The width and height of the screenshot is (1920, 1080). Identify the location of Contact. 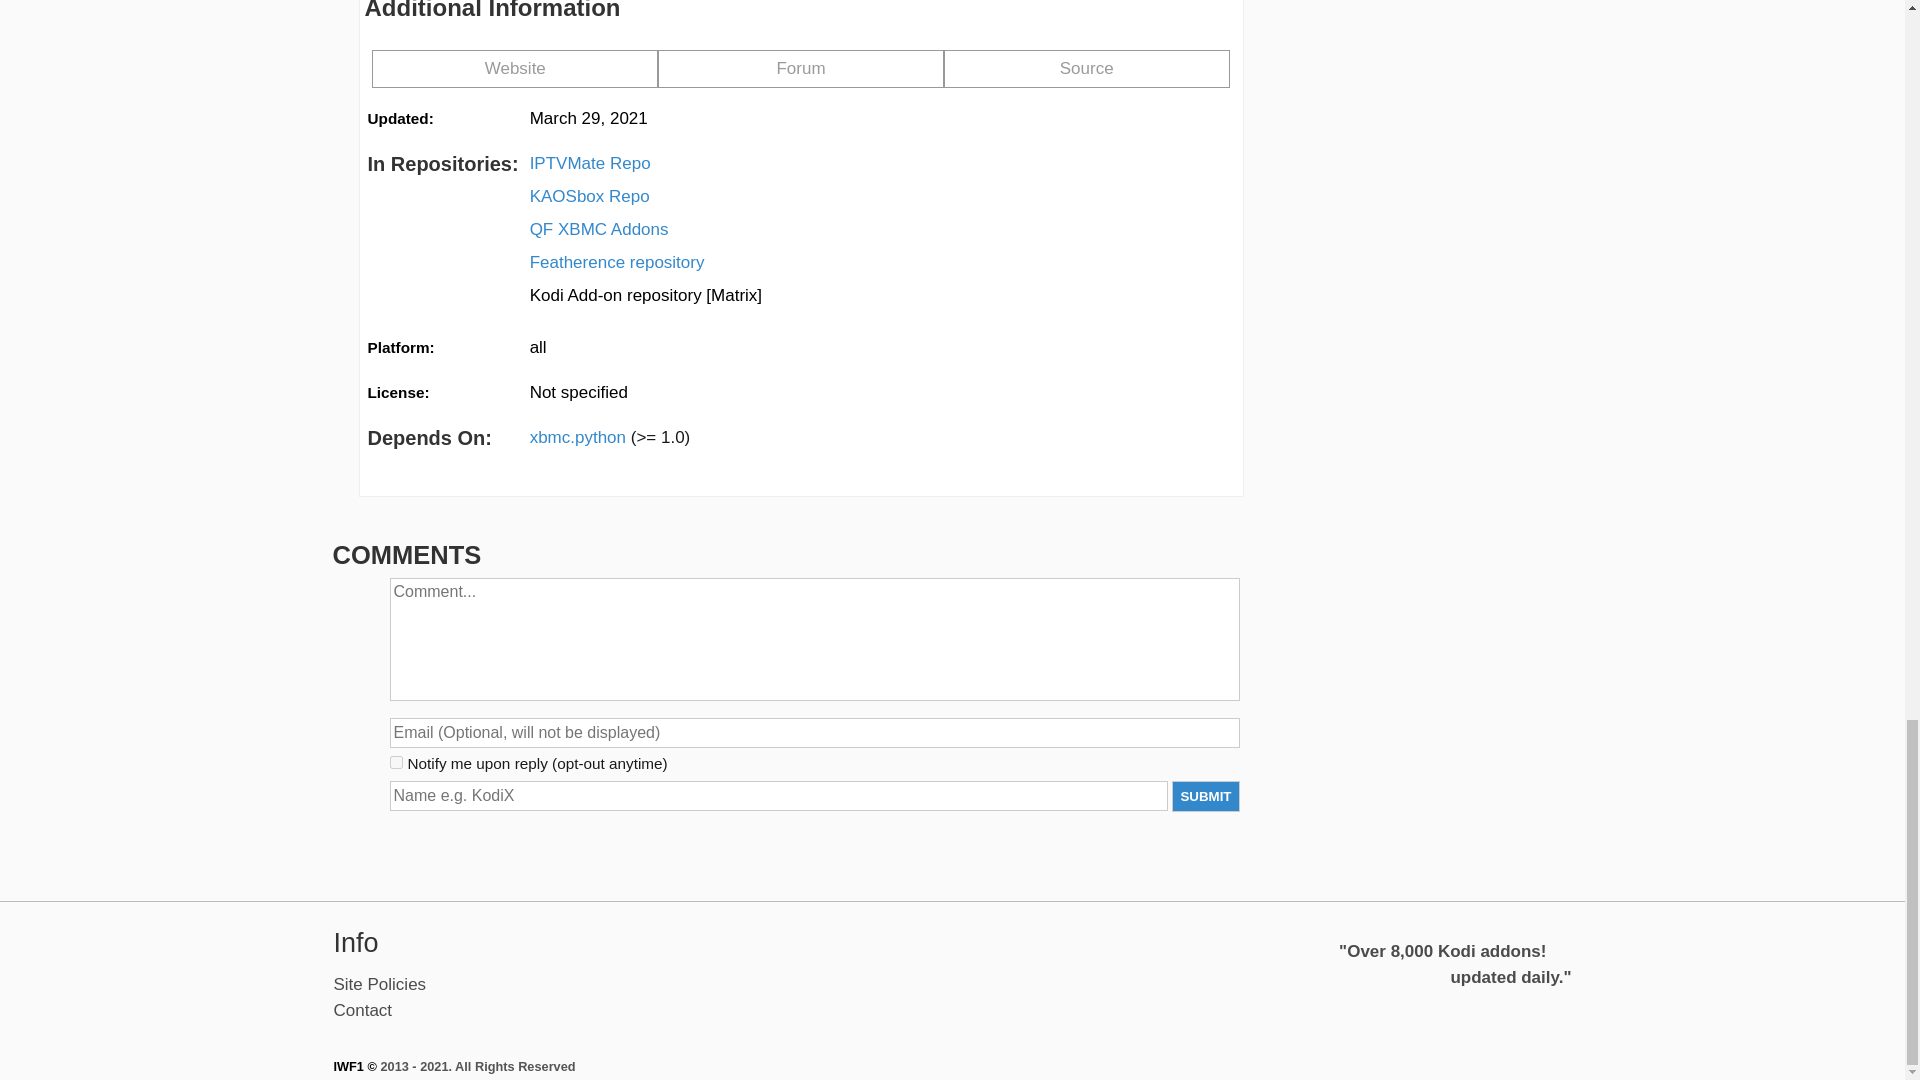
(364, 1010).